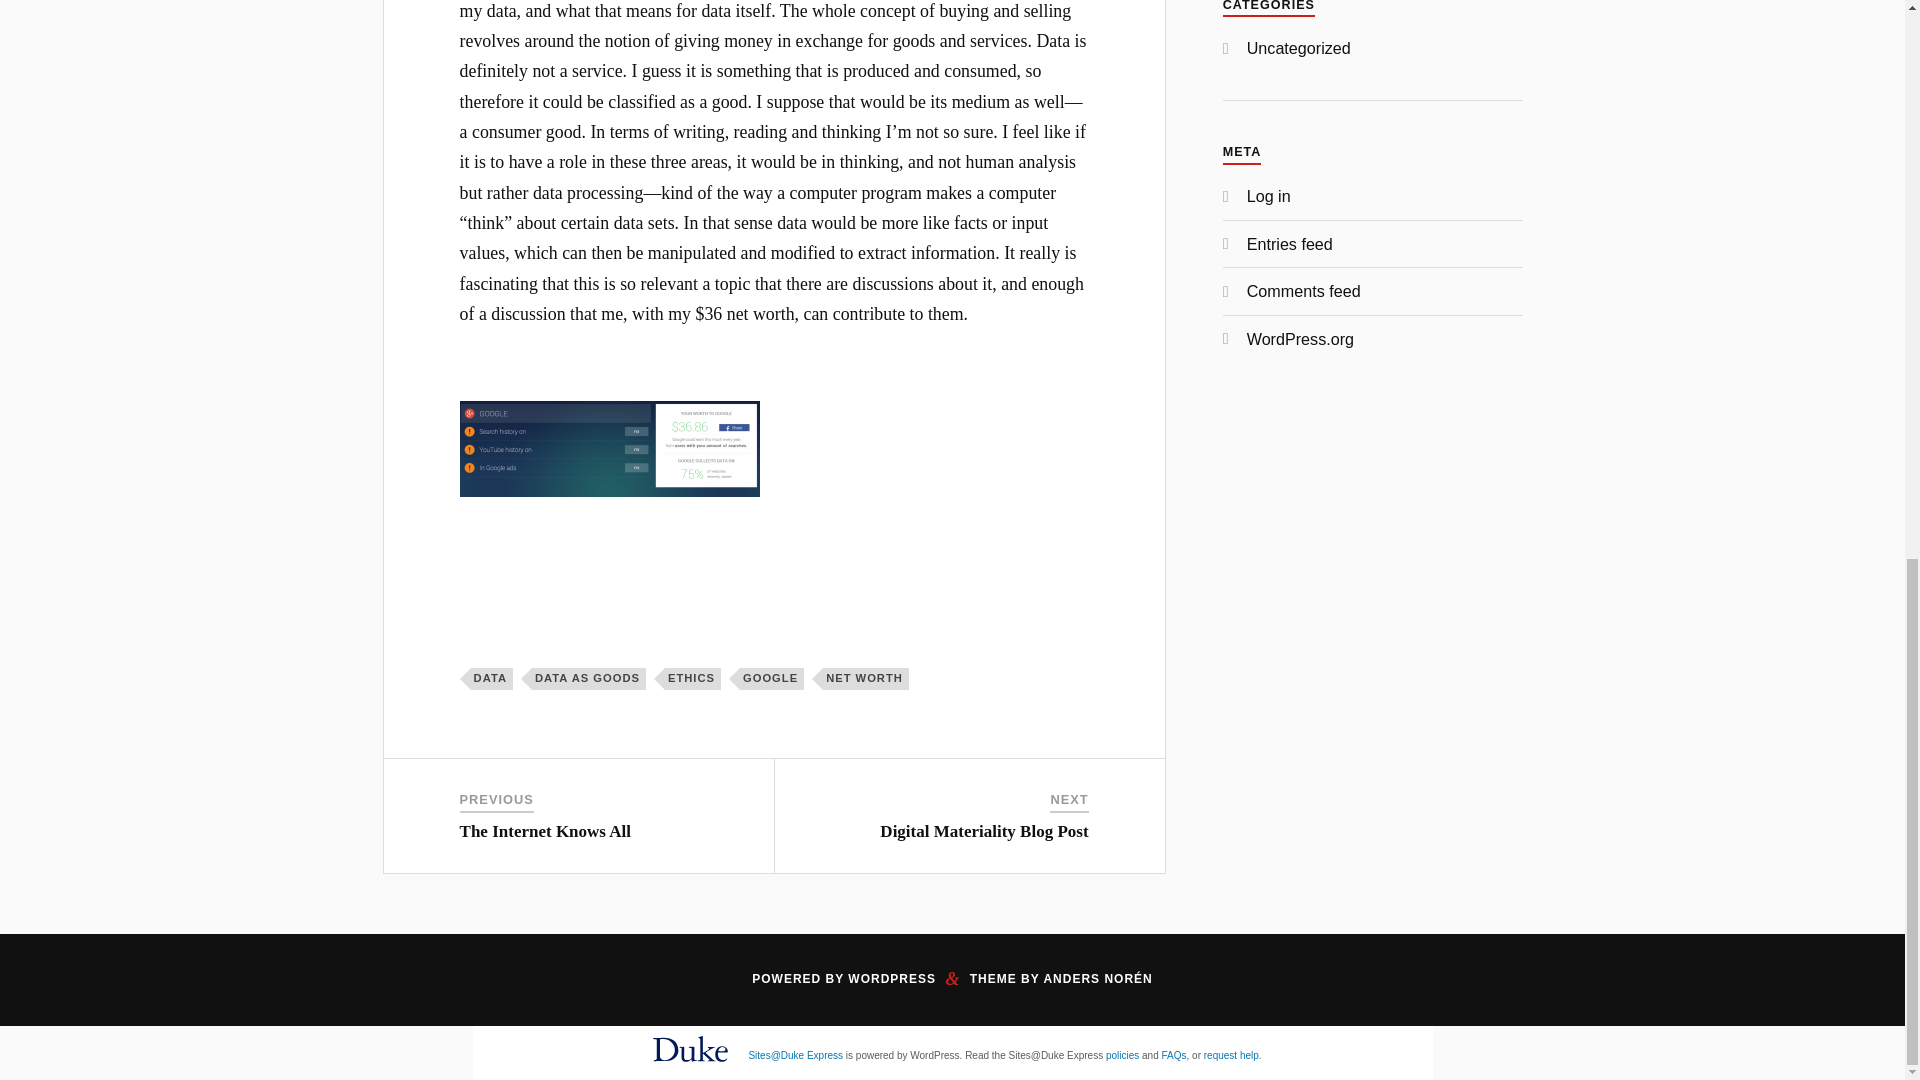 This screenshot has height=1080, width=1920. I want to click on Visit Duke.edu, so click(690, 1066).